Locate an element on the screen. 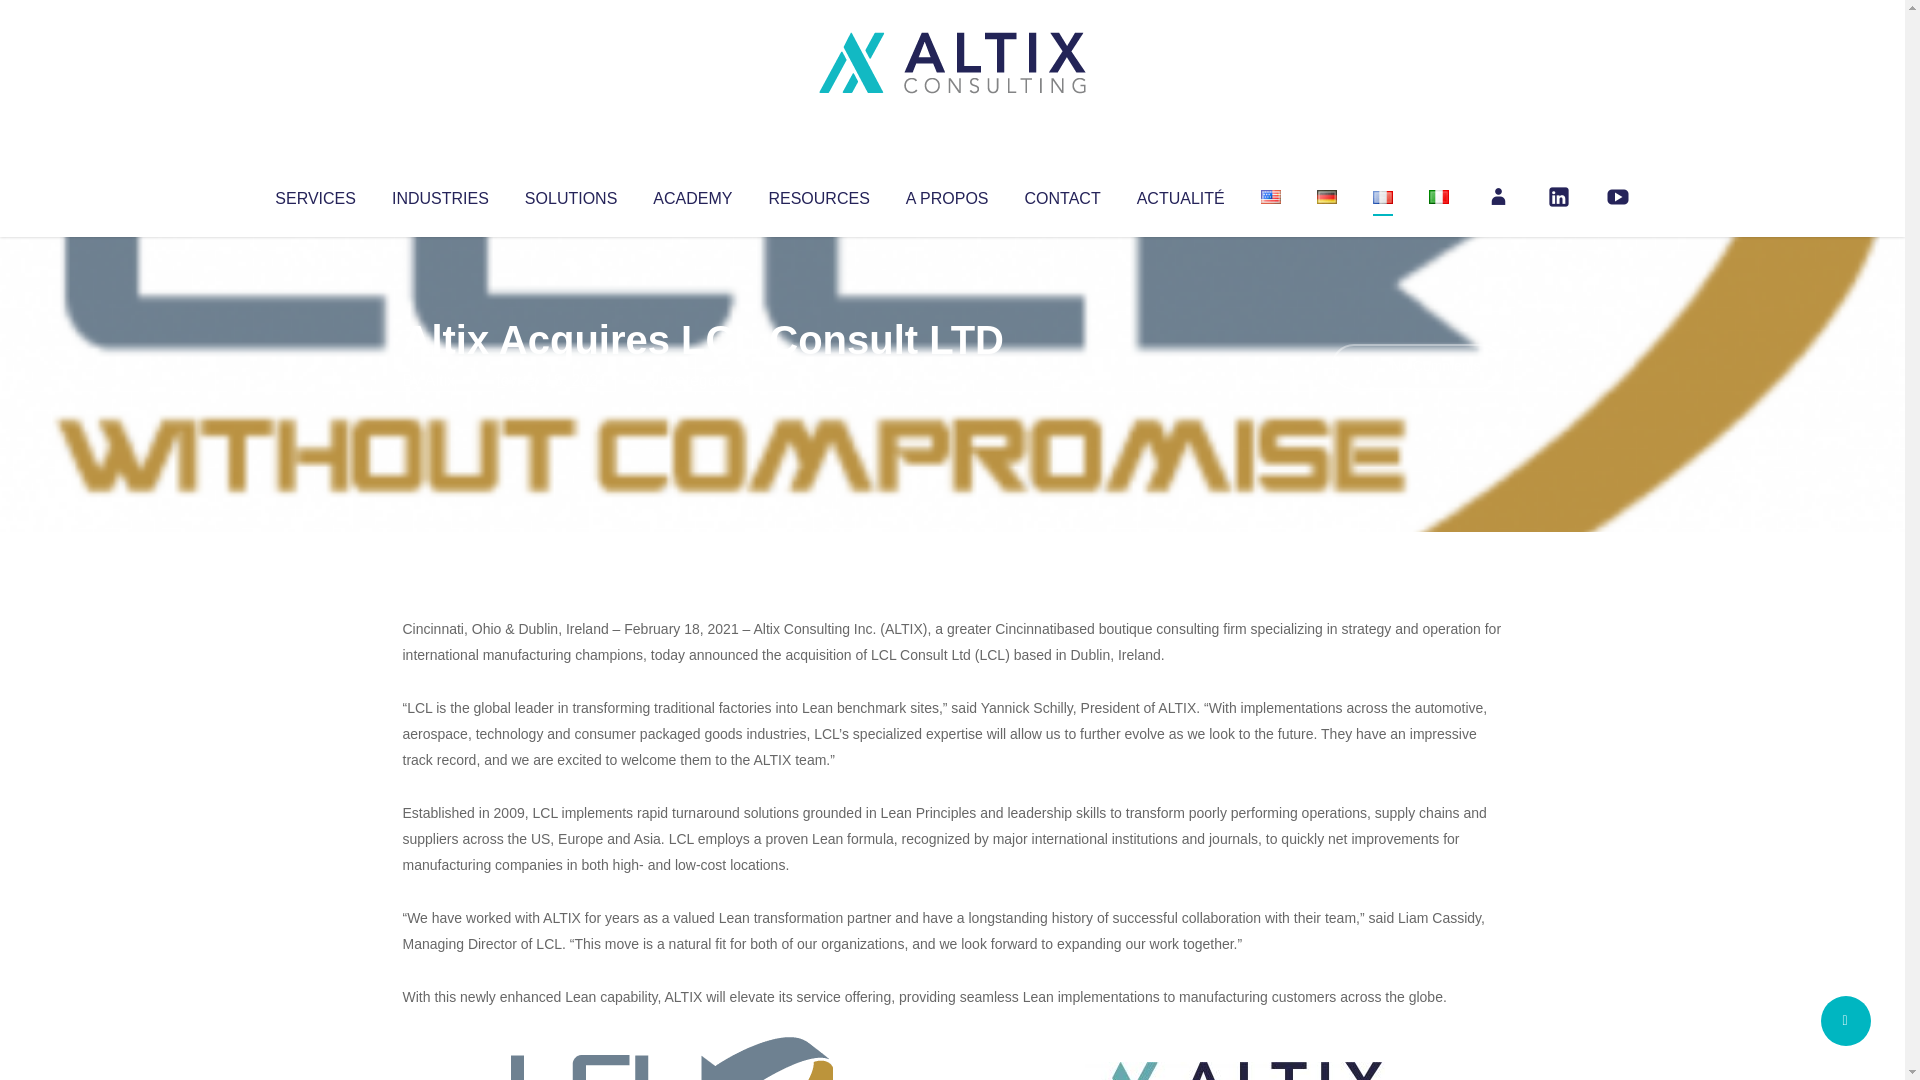  SERVICES is located at coordinates (314, 194).